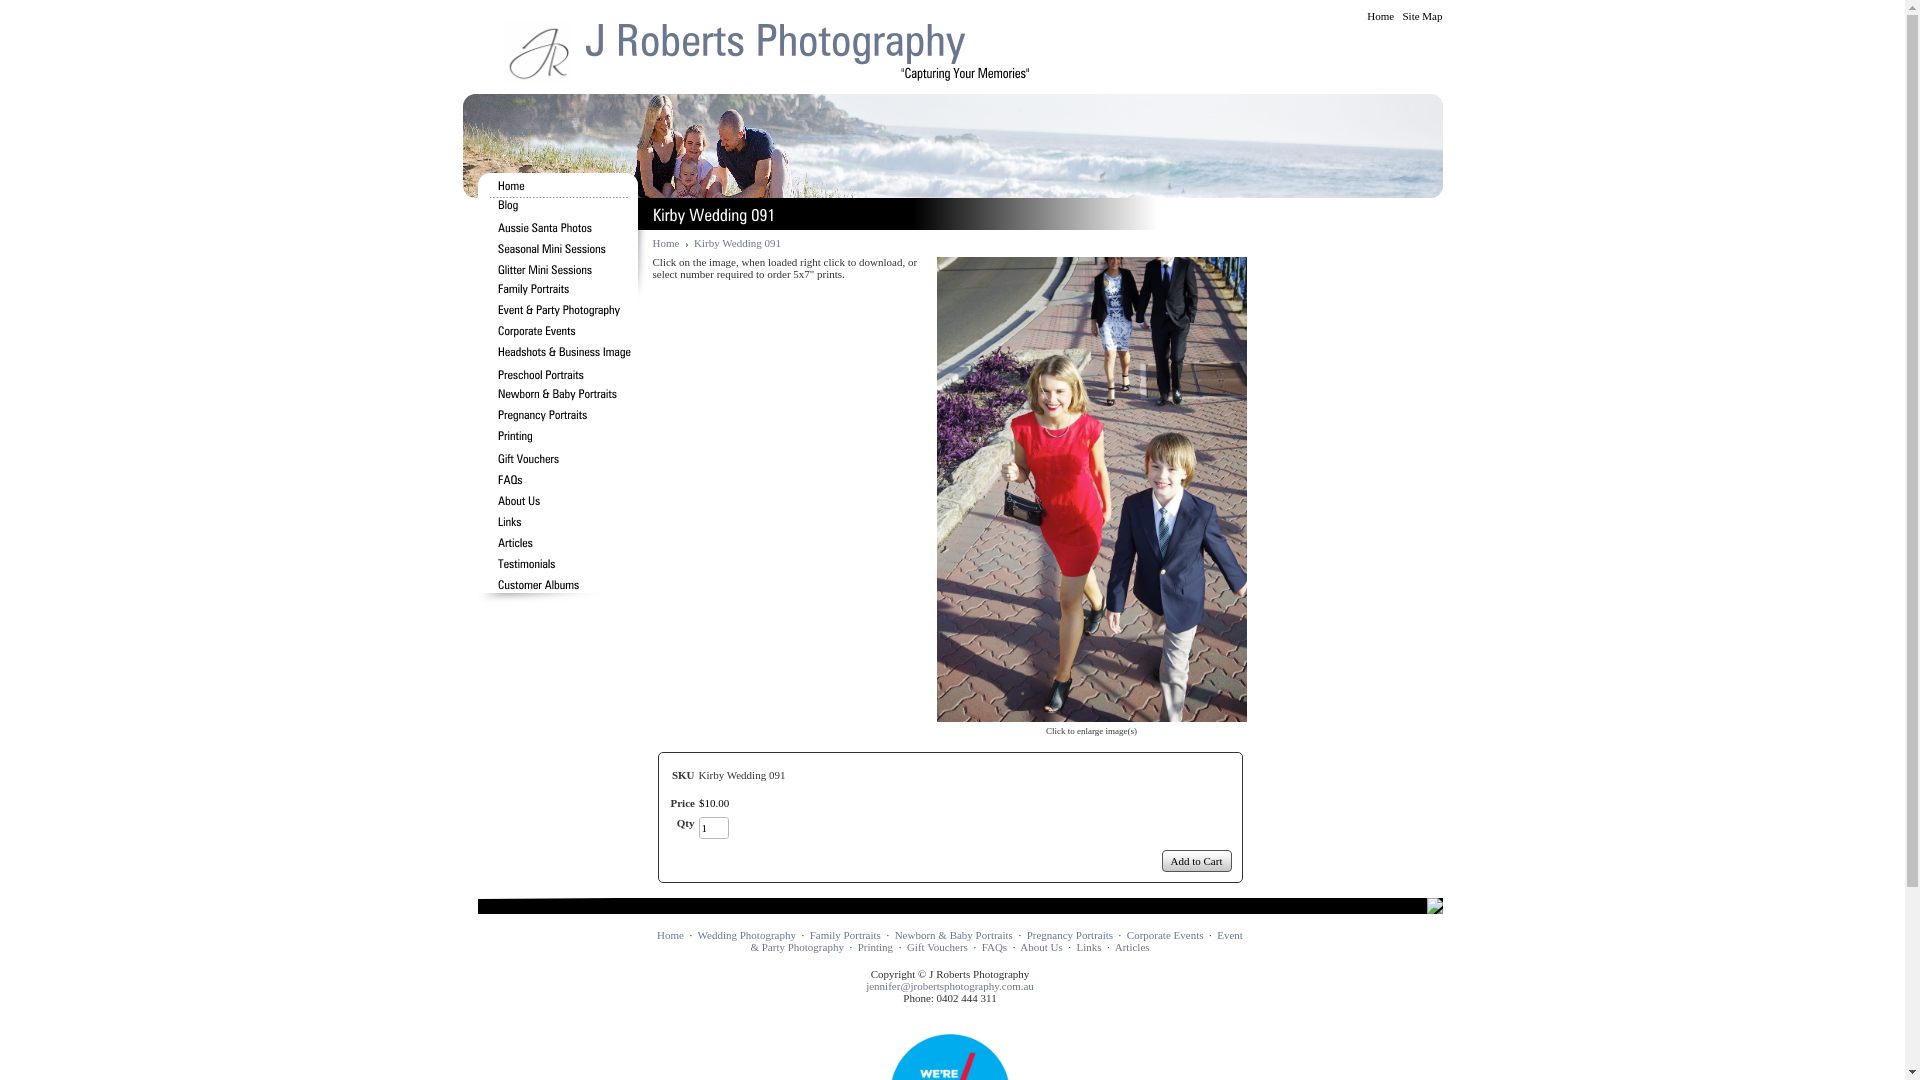 This screenshot has width=1920, height=1080. Describe the element at coordinates (1091, 490) in the screenshot. I see `Kirby Wedding 091` at that location.